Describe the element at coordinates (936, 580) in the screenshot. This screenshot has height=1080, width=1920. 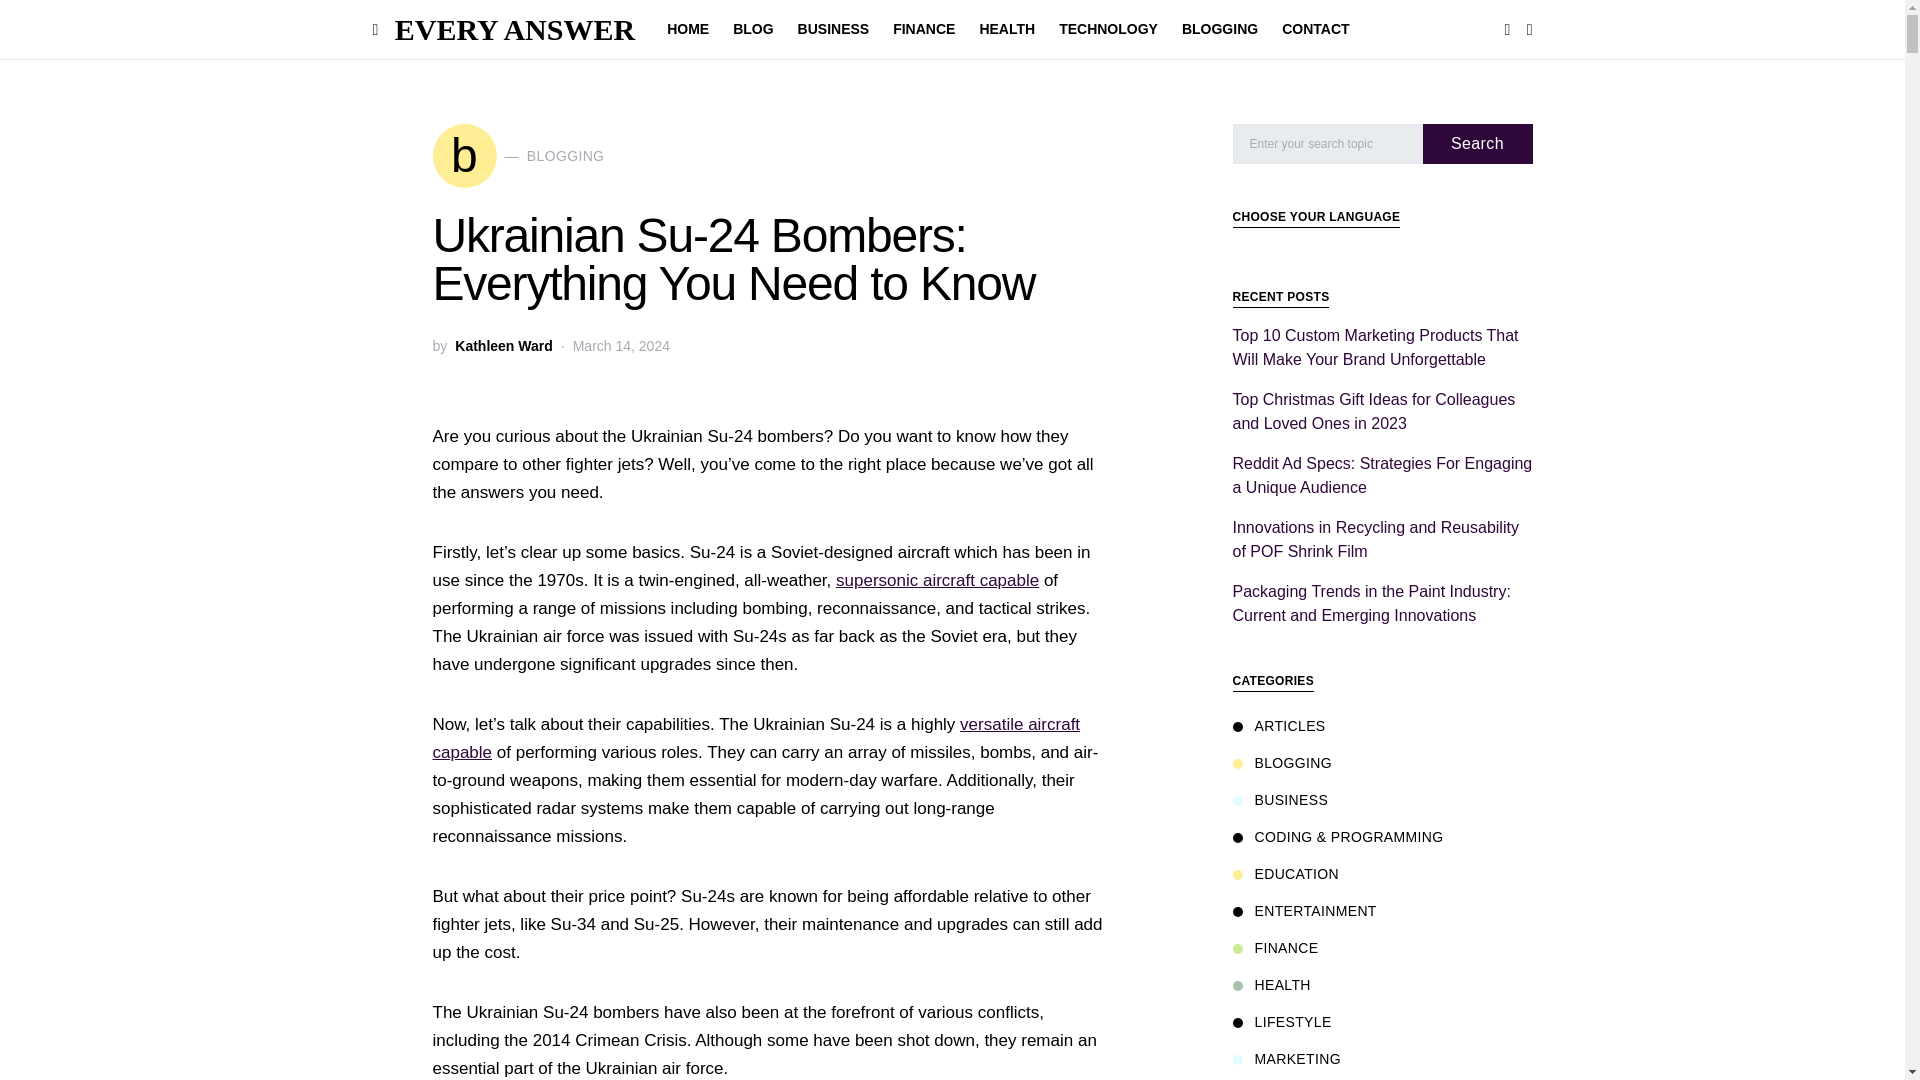
I see `supersonic aircraft capable` at that location.